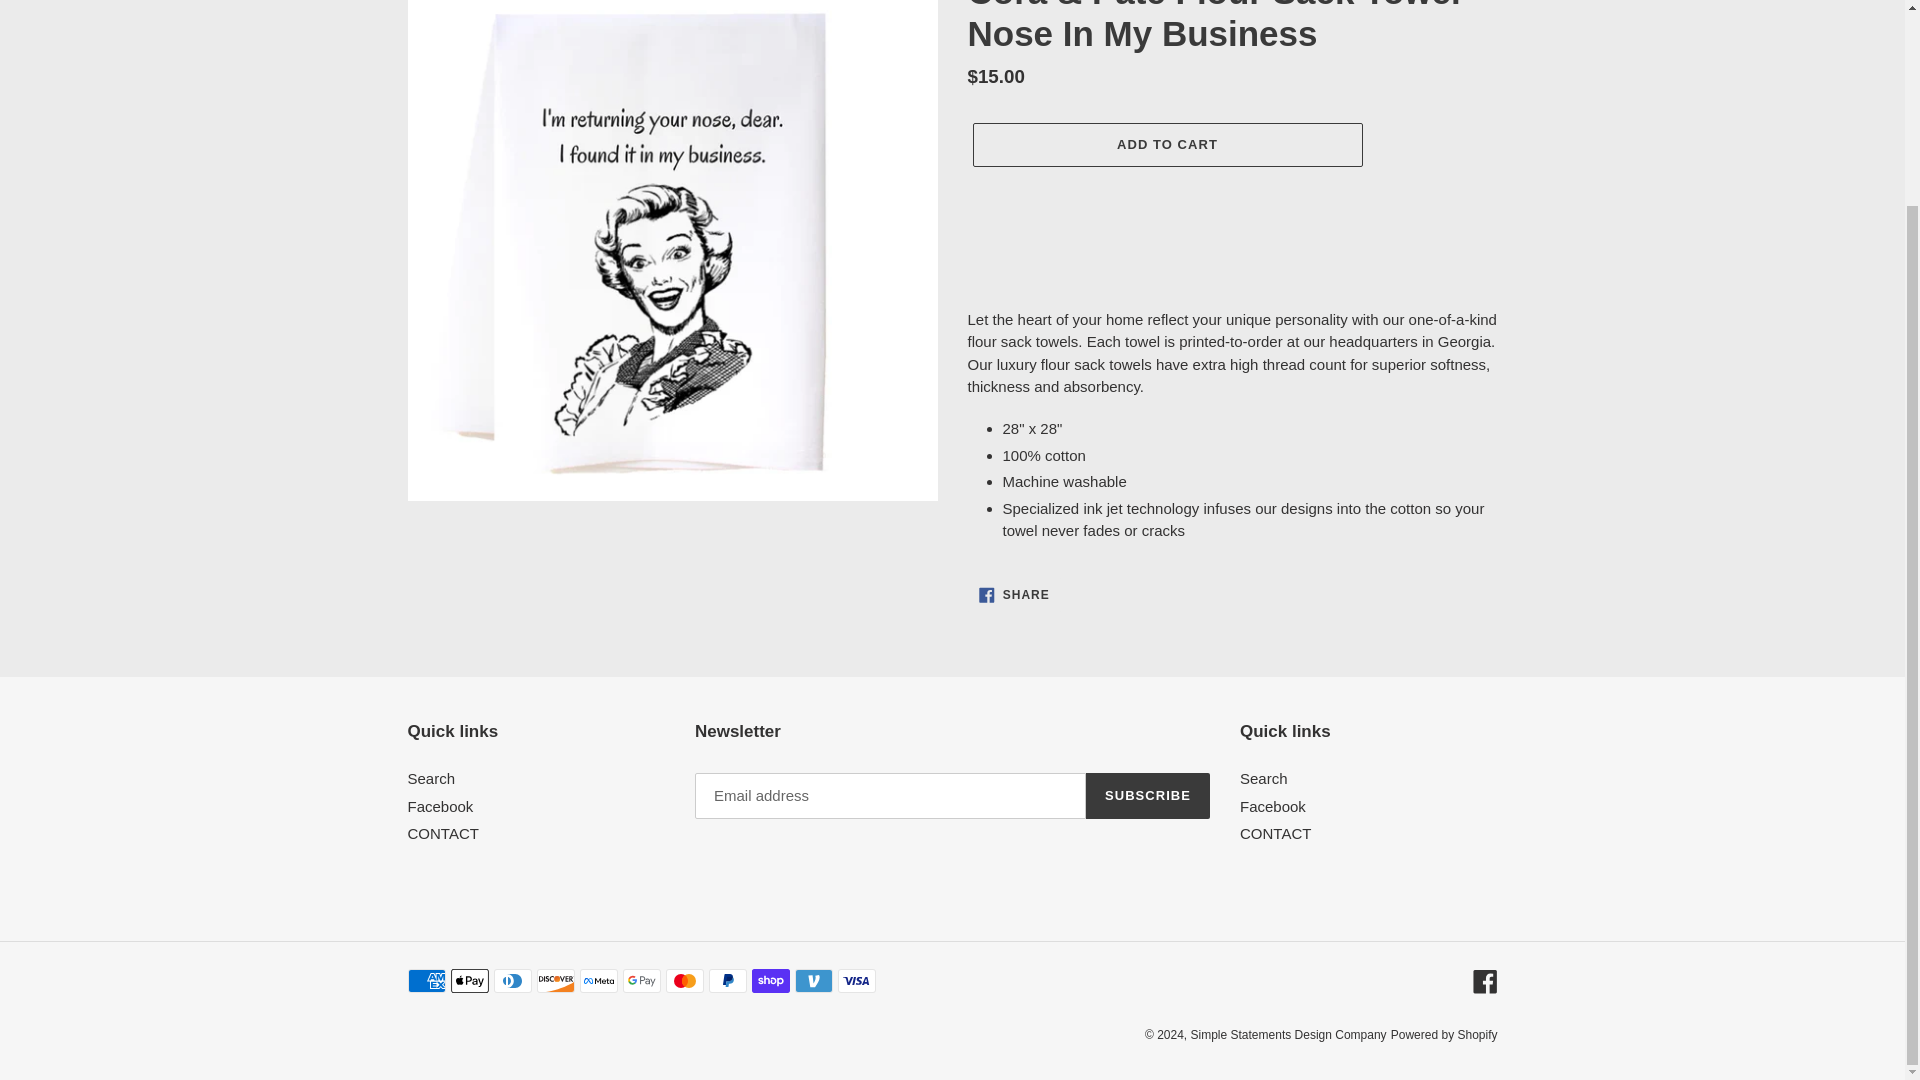  Describe the element at coordinates (432, 778) in the screenshot. I see `Search` at that location.